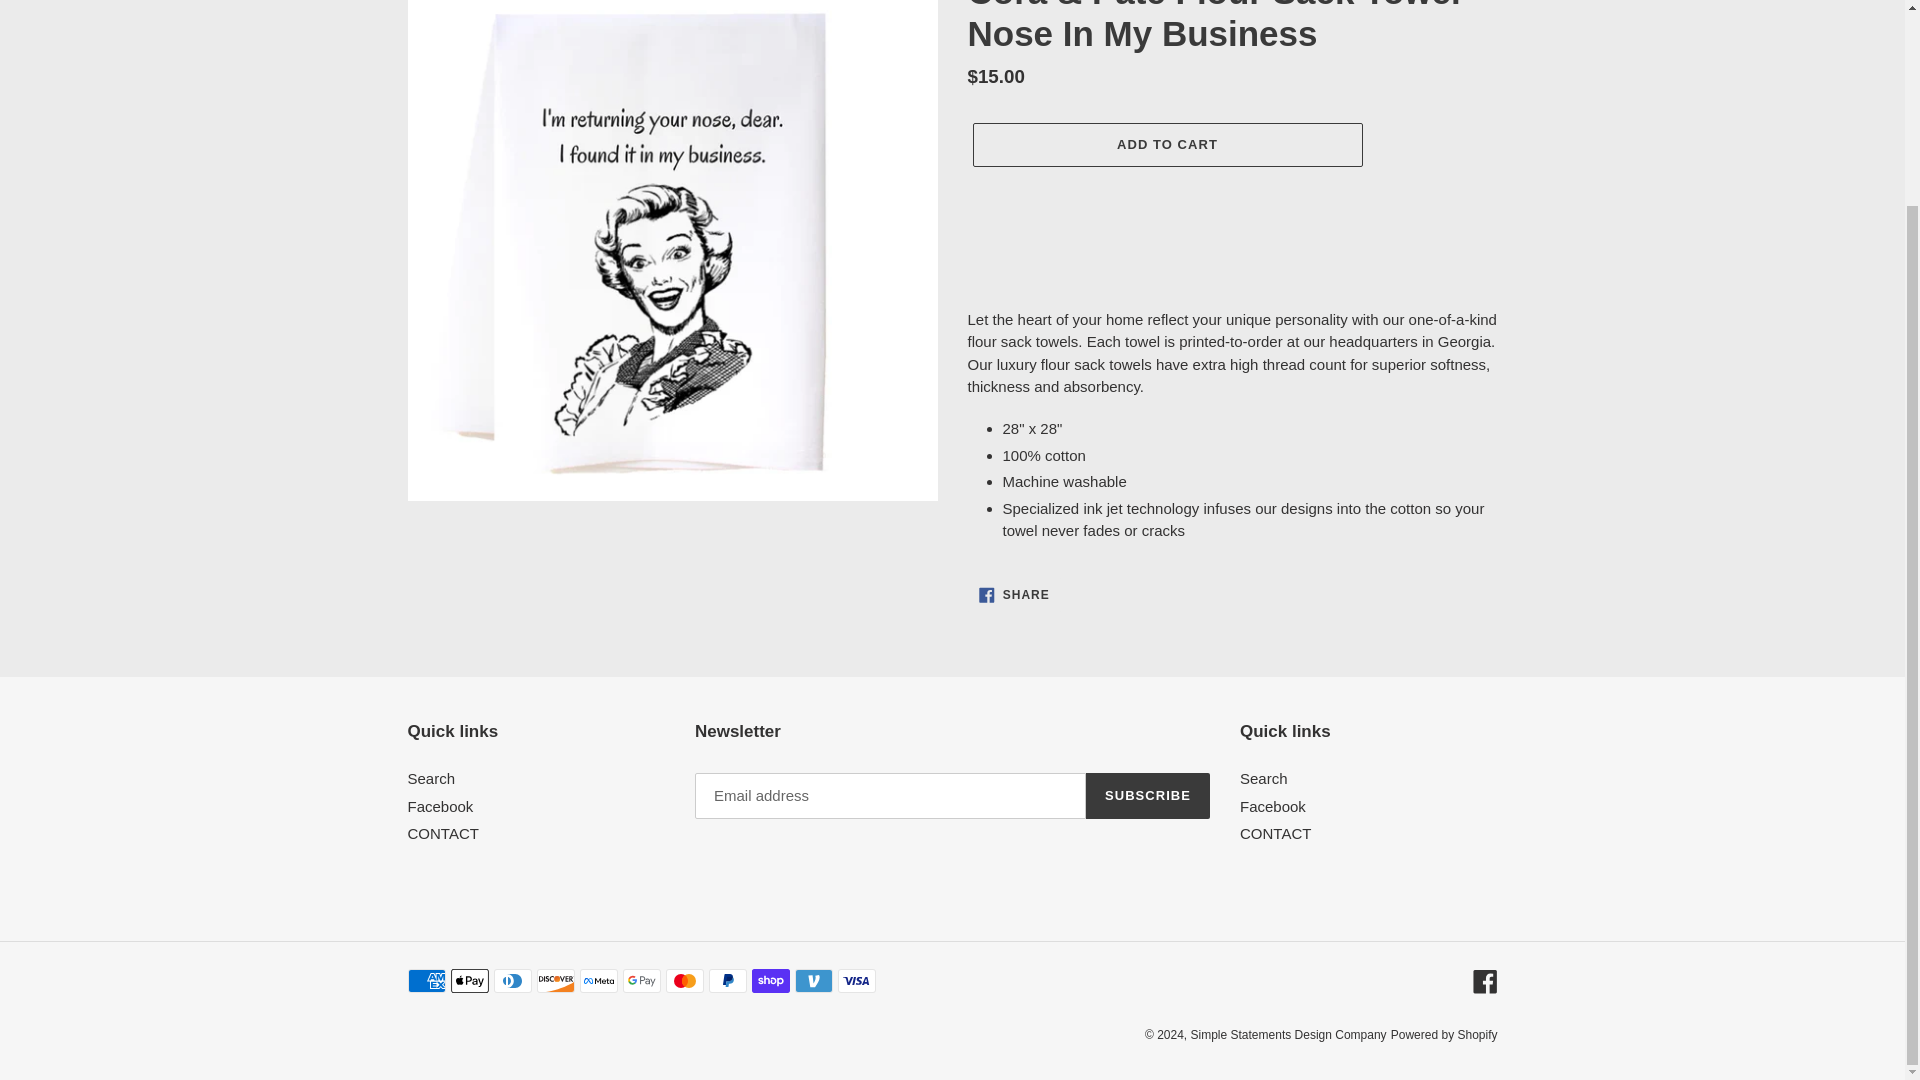  Describe the element at coordinates (432, 778) in the screenshot. I see `Search` at that location.